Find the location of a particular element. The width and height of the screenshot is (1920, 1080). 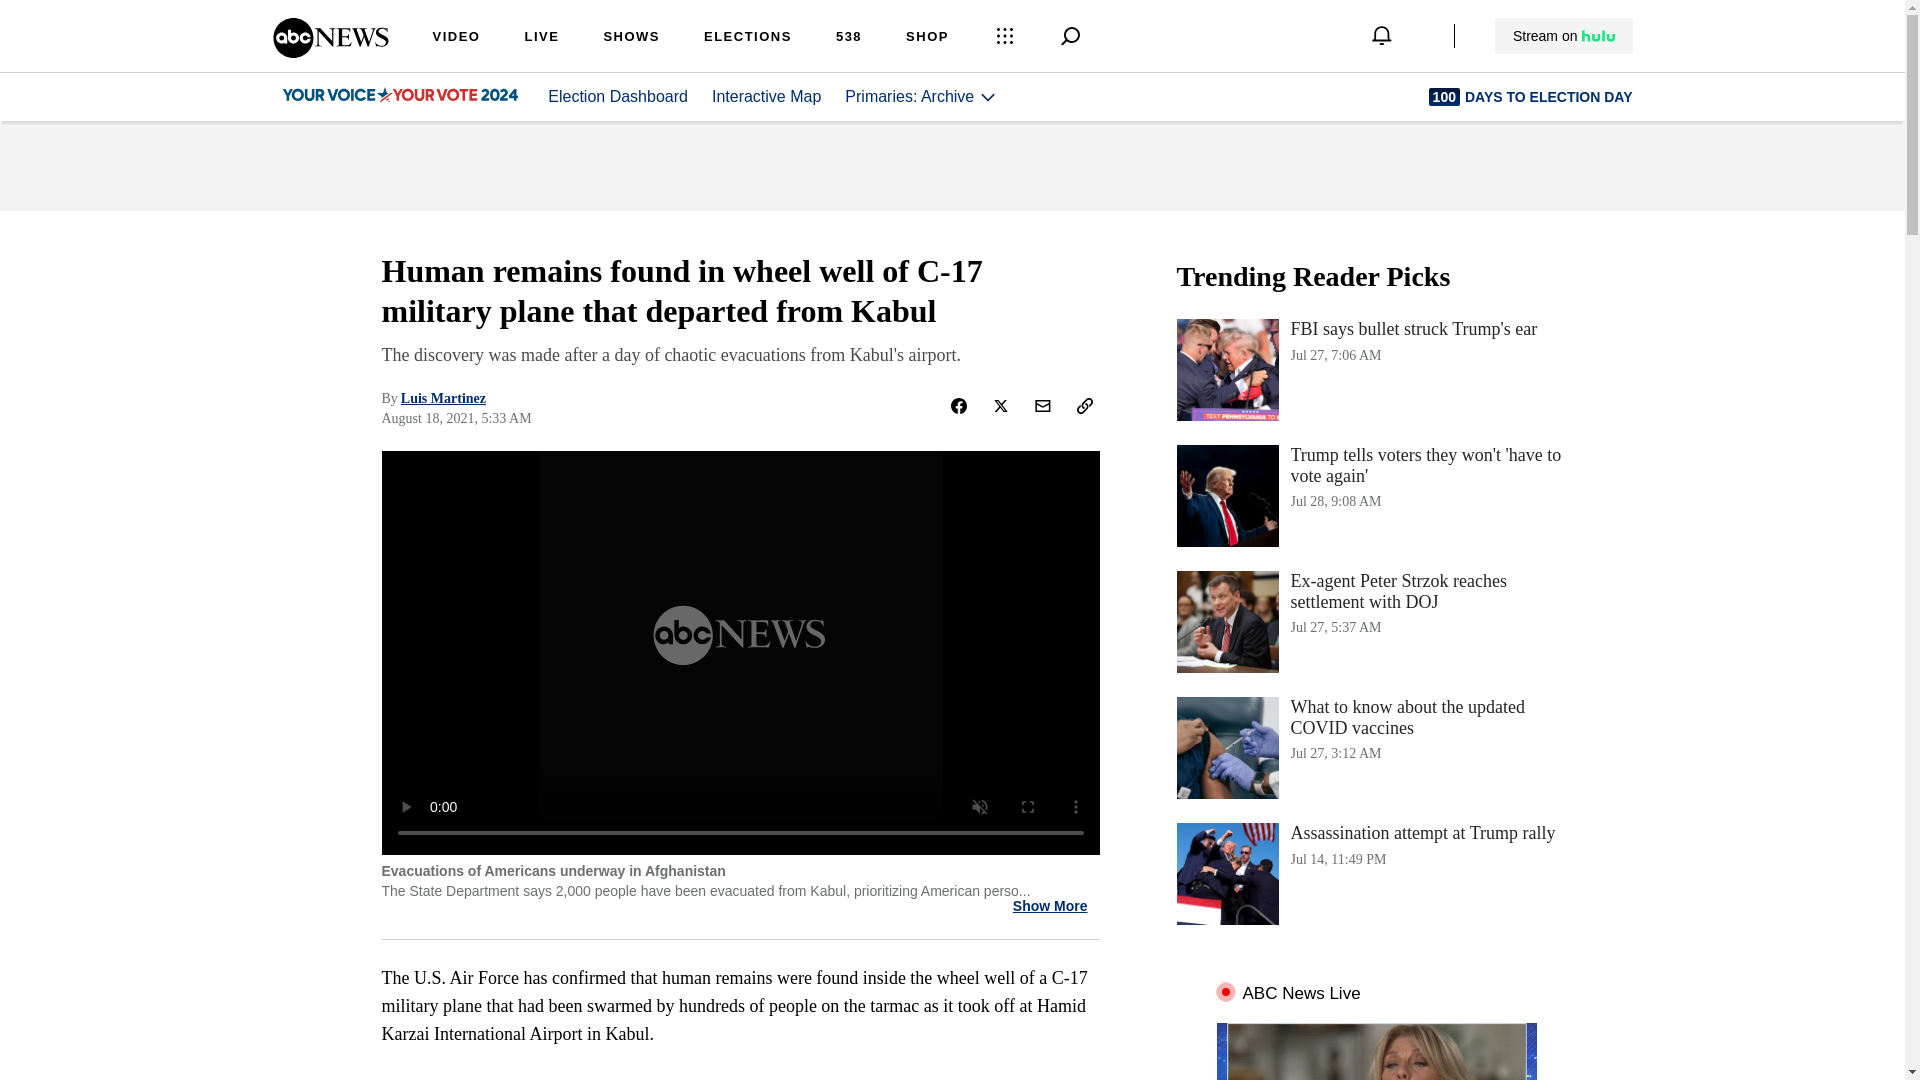

538 is located at coordinates (848, 38).